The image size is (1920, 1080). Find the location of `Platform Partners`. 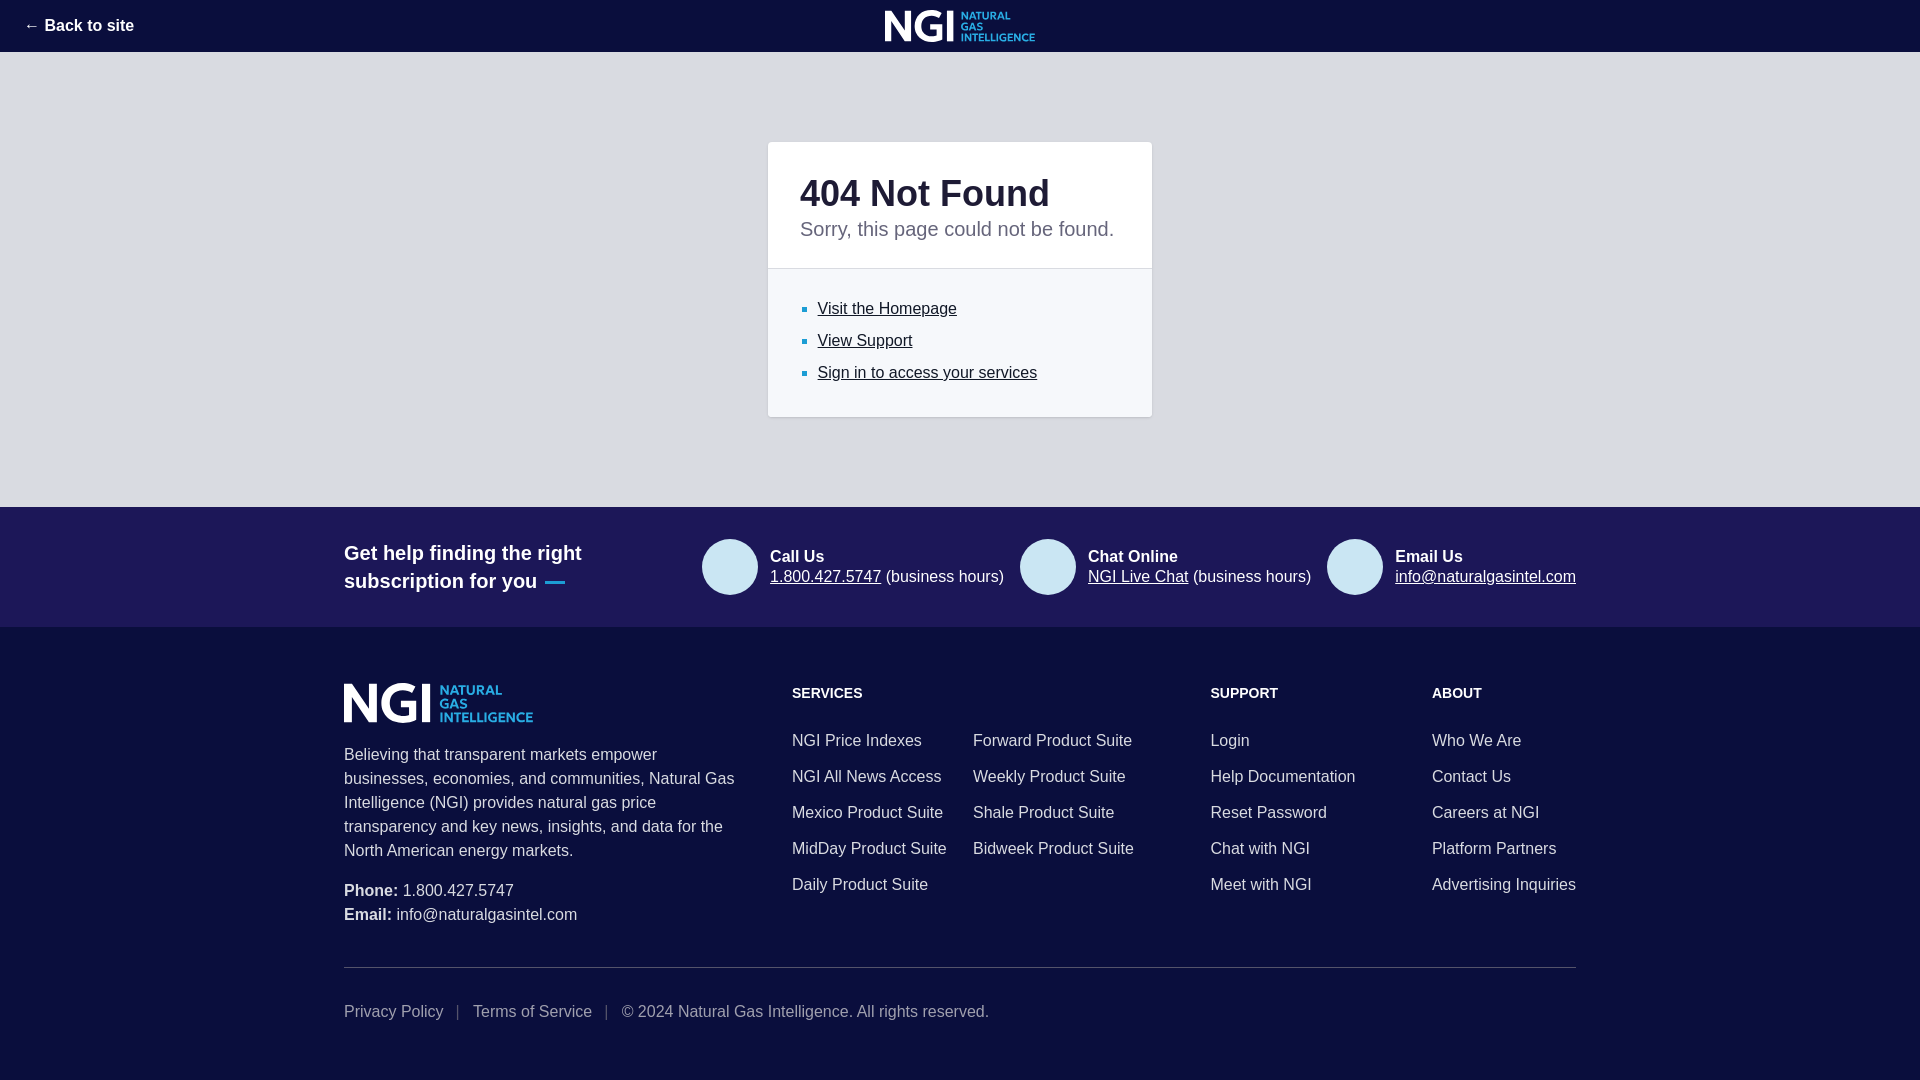

Platform Partners is located at coordinates (1504, 848).